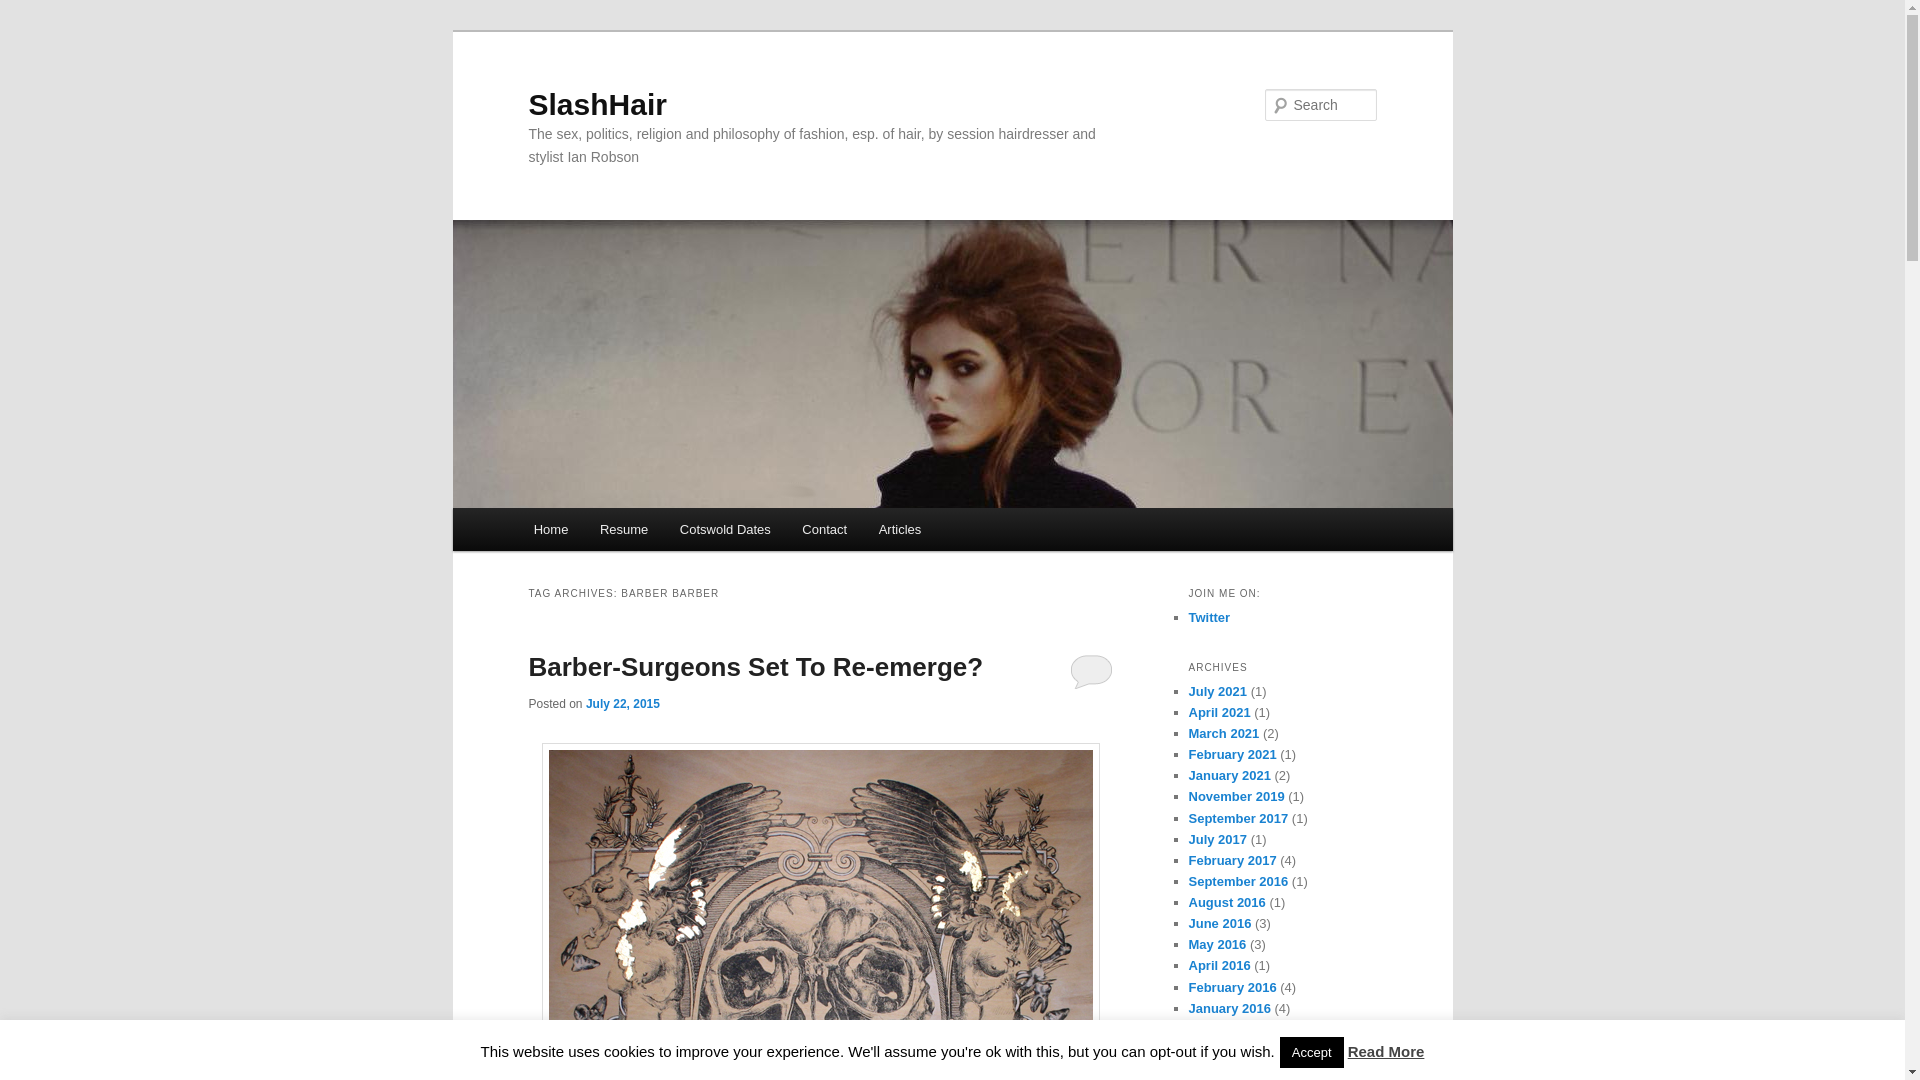 The image size is (1920, 1080). What do you see at coordinates (1238, 818) in the screenshot?
I see `September 2017` at bounding box center [1238, 818].